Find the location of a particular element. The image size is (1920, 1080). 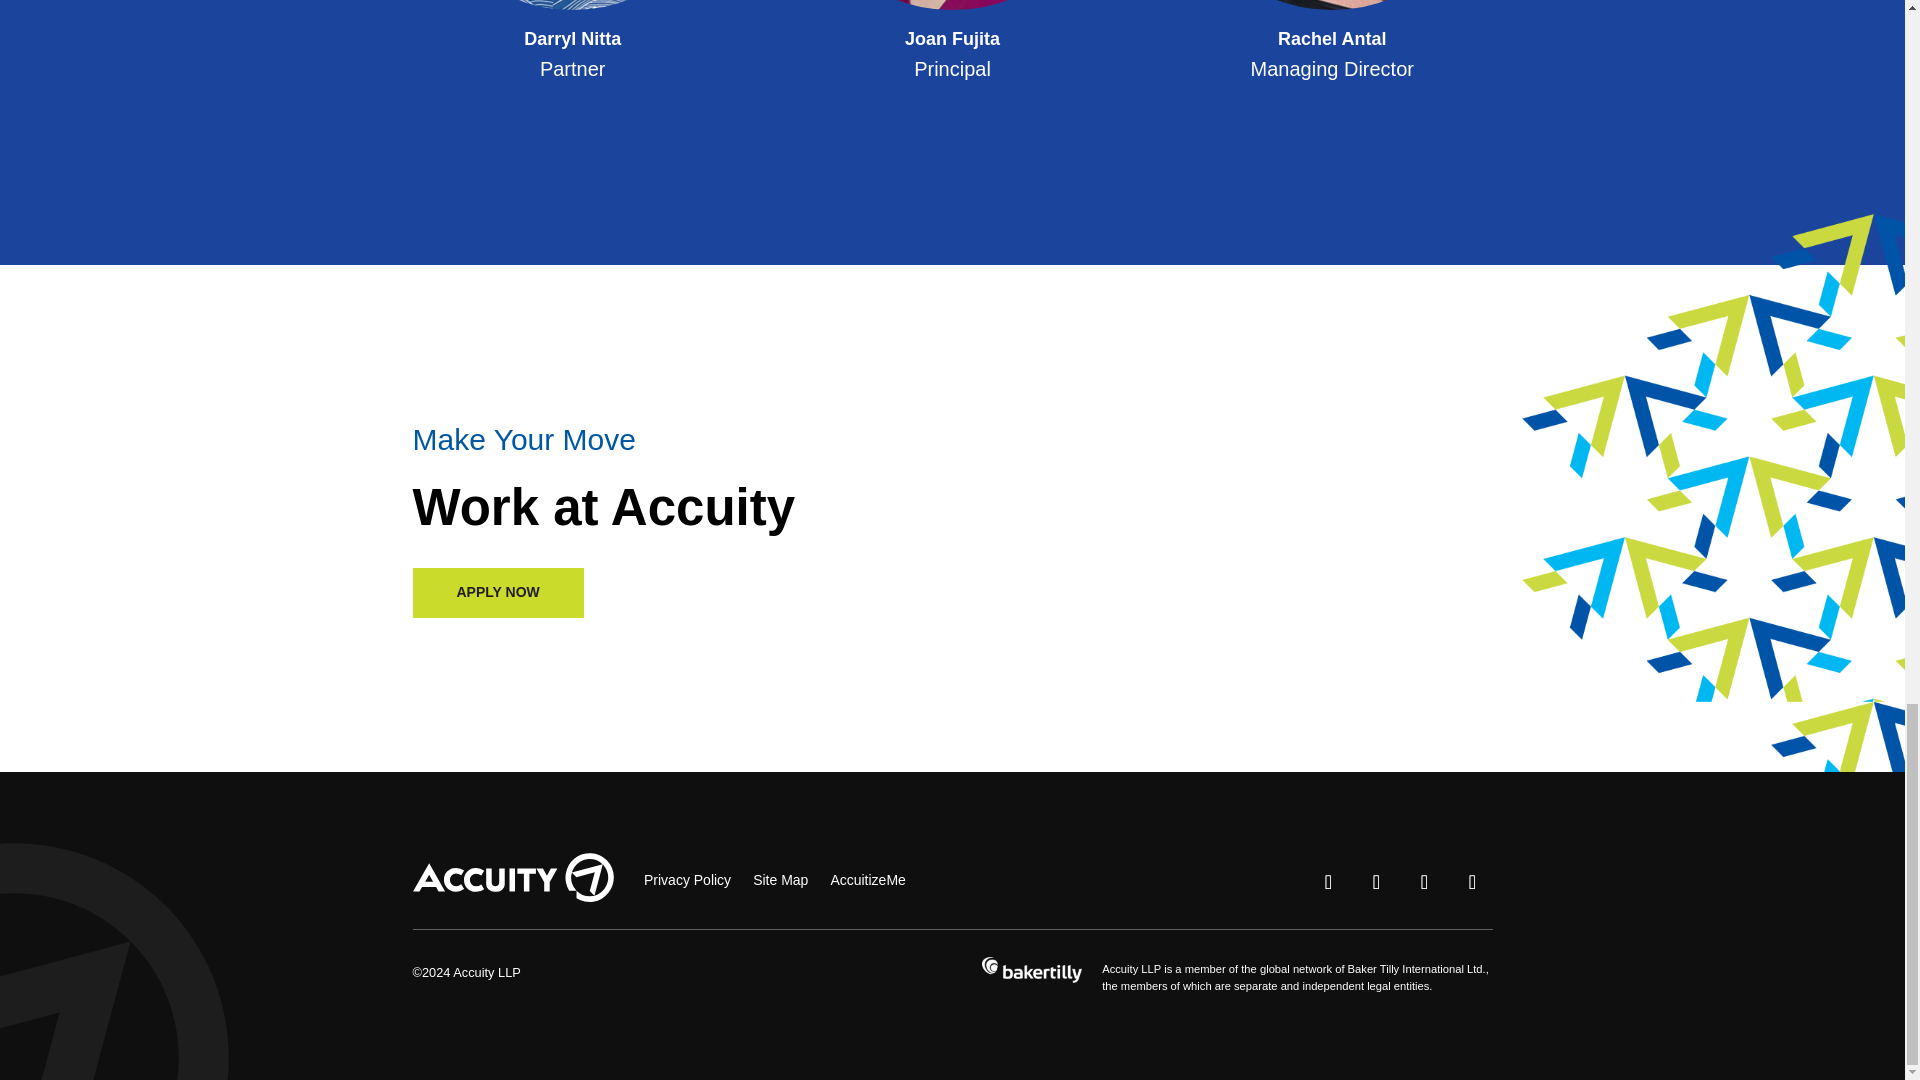

AccuitizeMe is located at coordinates (866, 879).